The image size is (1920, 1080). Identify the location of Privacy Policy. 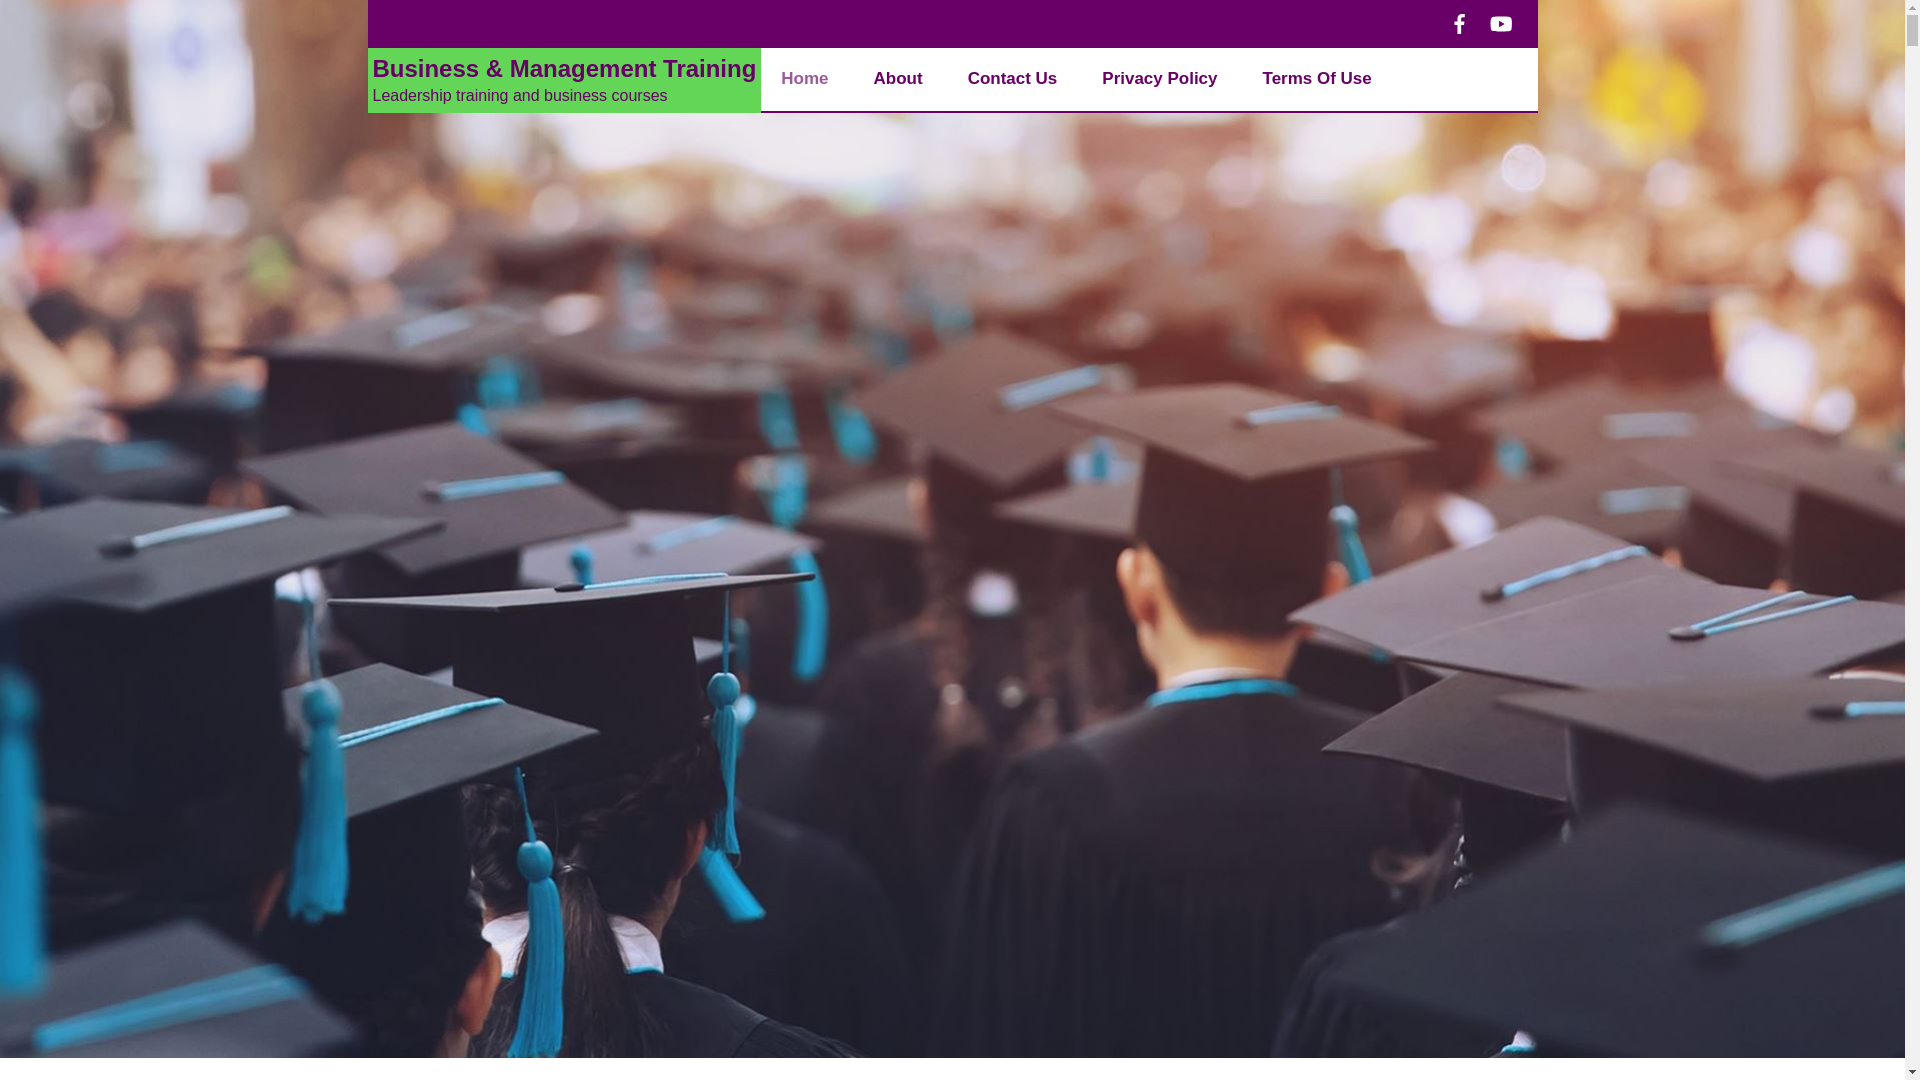
(1160, 80).